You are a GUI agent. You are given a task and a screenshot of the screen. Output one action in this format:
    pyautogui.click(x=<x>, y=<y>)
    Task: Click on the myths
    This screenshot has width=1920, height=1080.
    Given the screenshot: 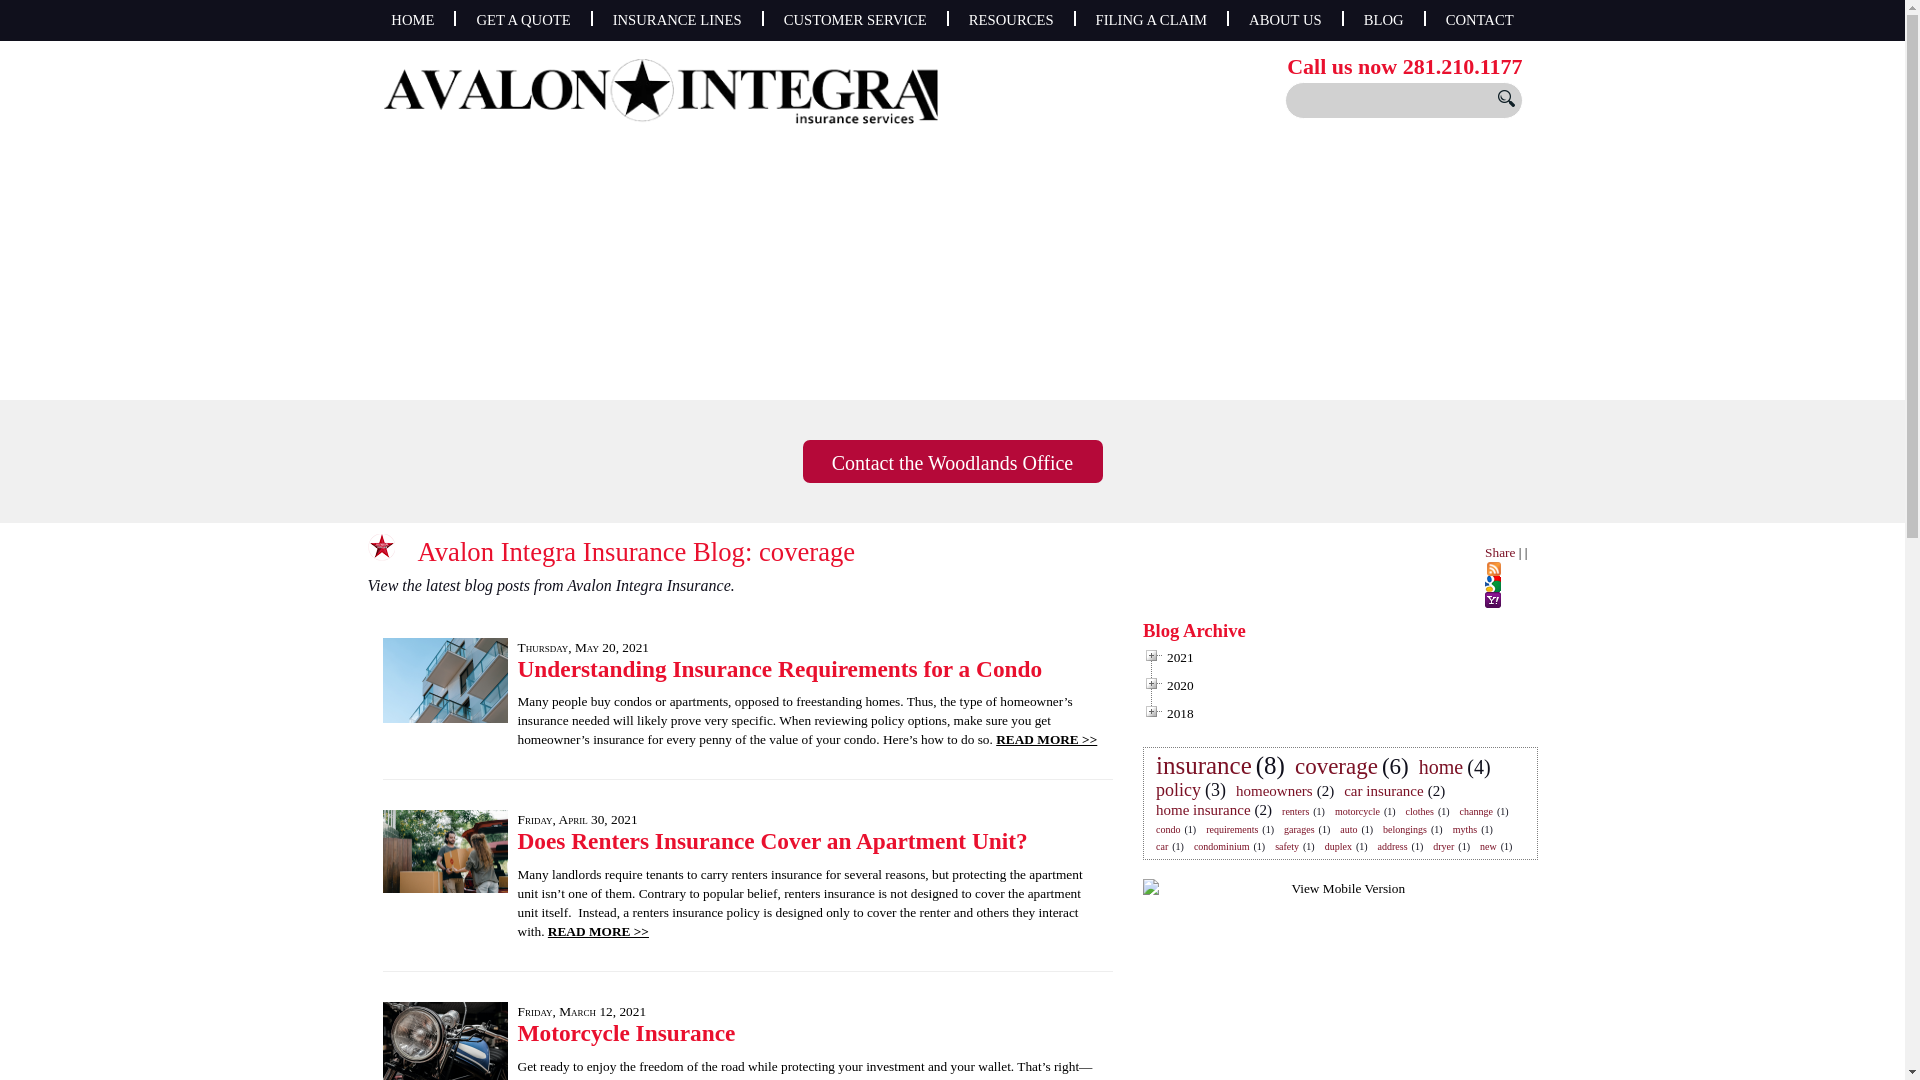 What is the action you would take?
    pyautogui.click(x=1464, y=829)
    